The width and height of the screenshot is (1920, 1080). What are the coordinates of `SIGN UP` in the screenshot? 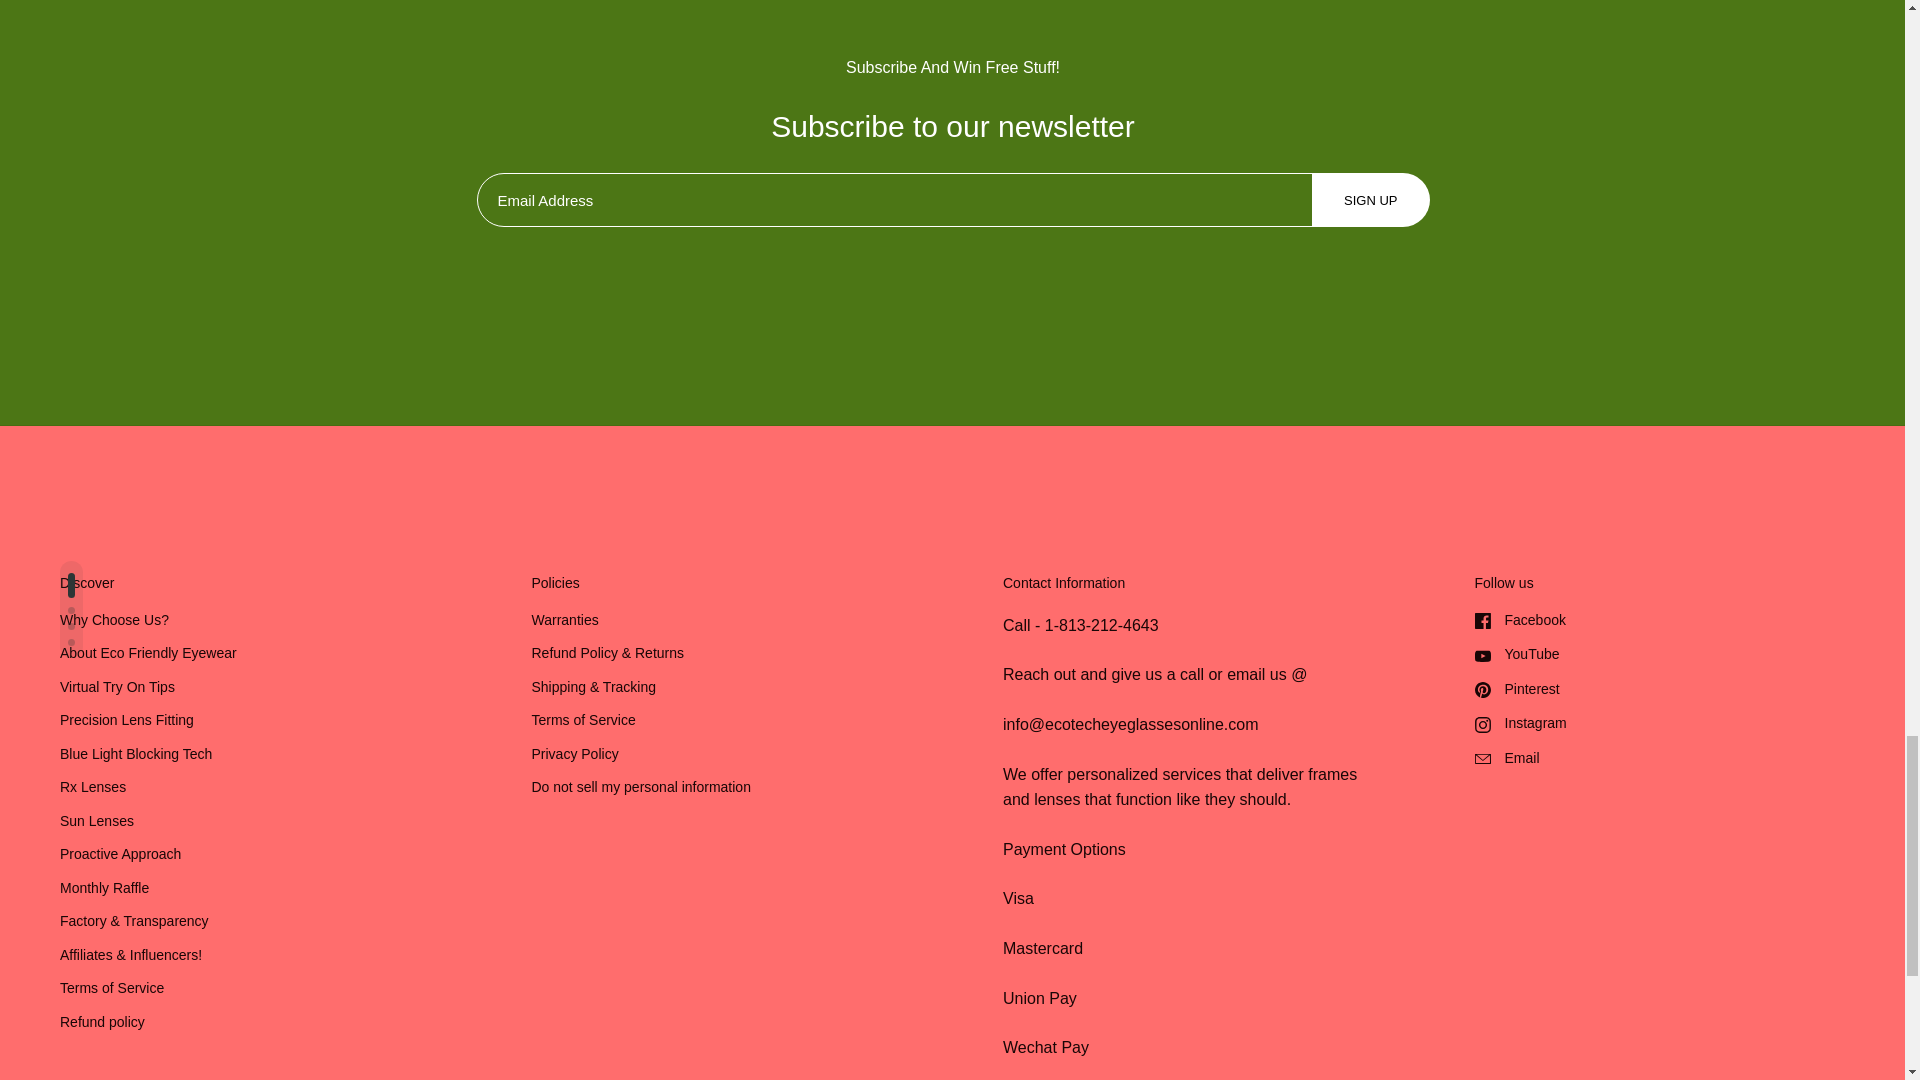 It's located at (1370, 199).